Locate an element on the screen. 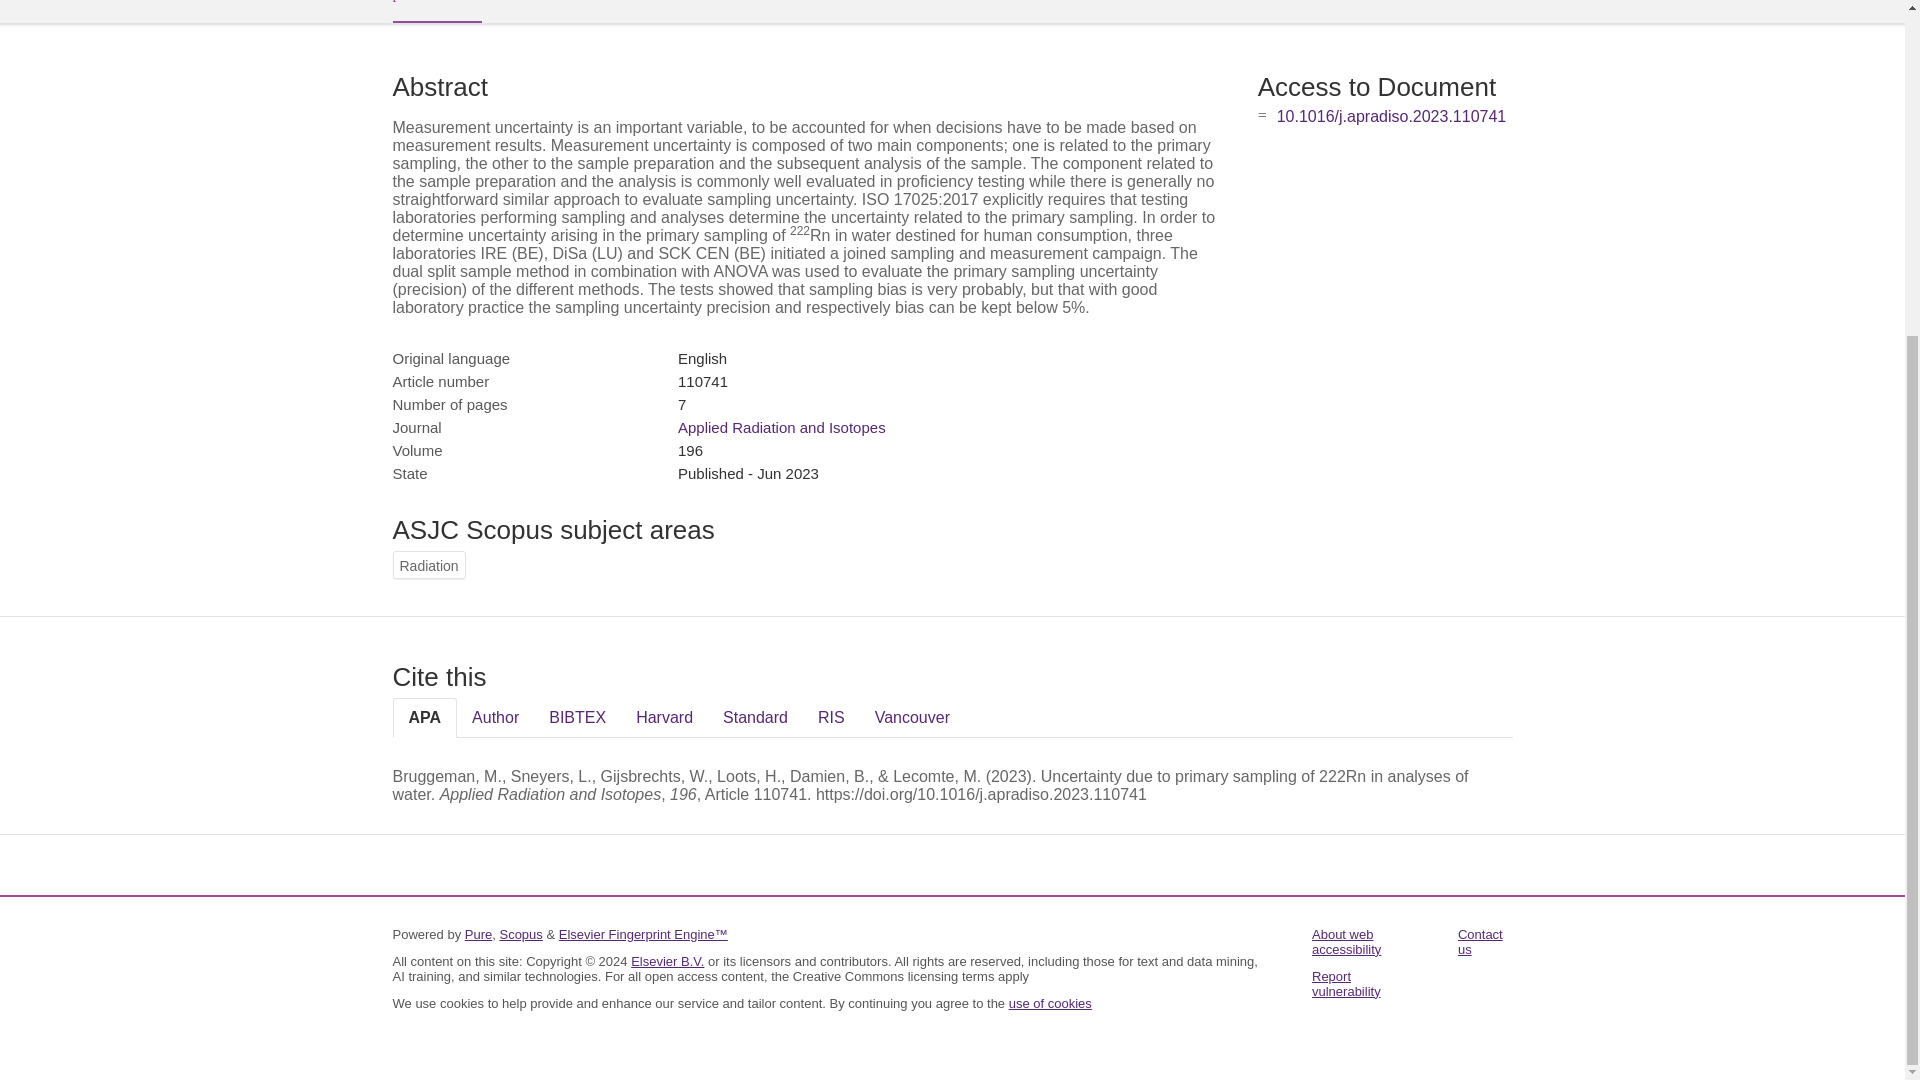 The width and height of the screenshot is (1920, 1080). Scopus is located at coordinates (520, 934).